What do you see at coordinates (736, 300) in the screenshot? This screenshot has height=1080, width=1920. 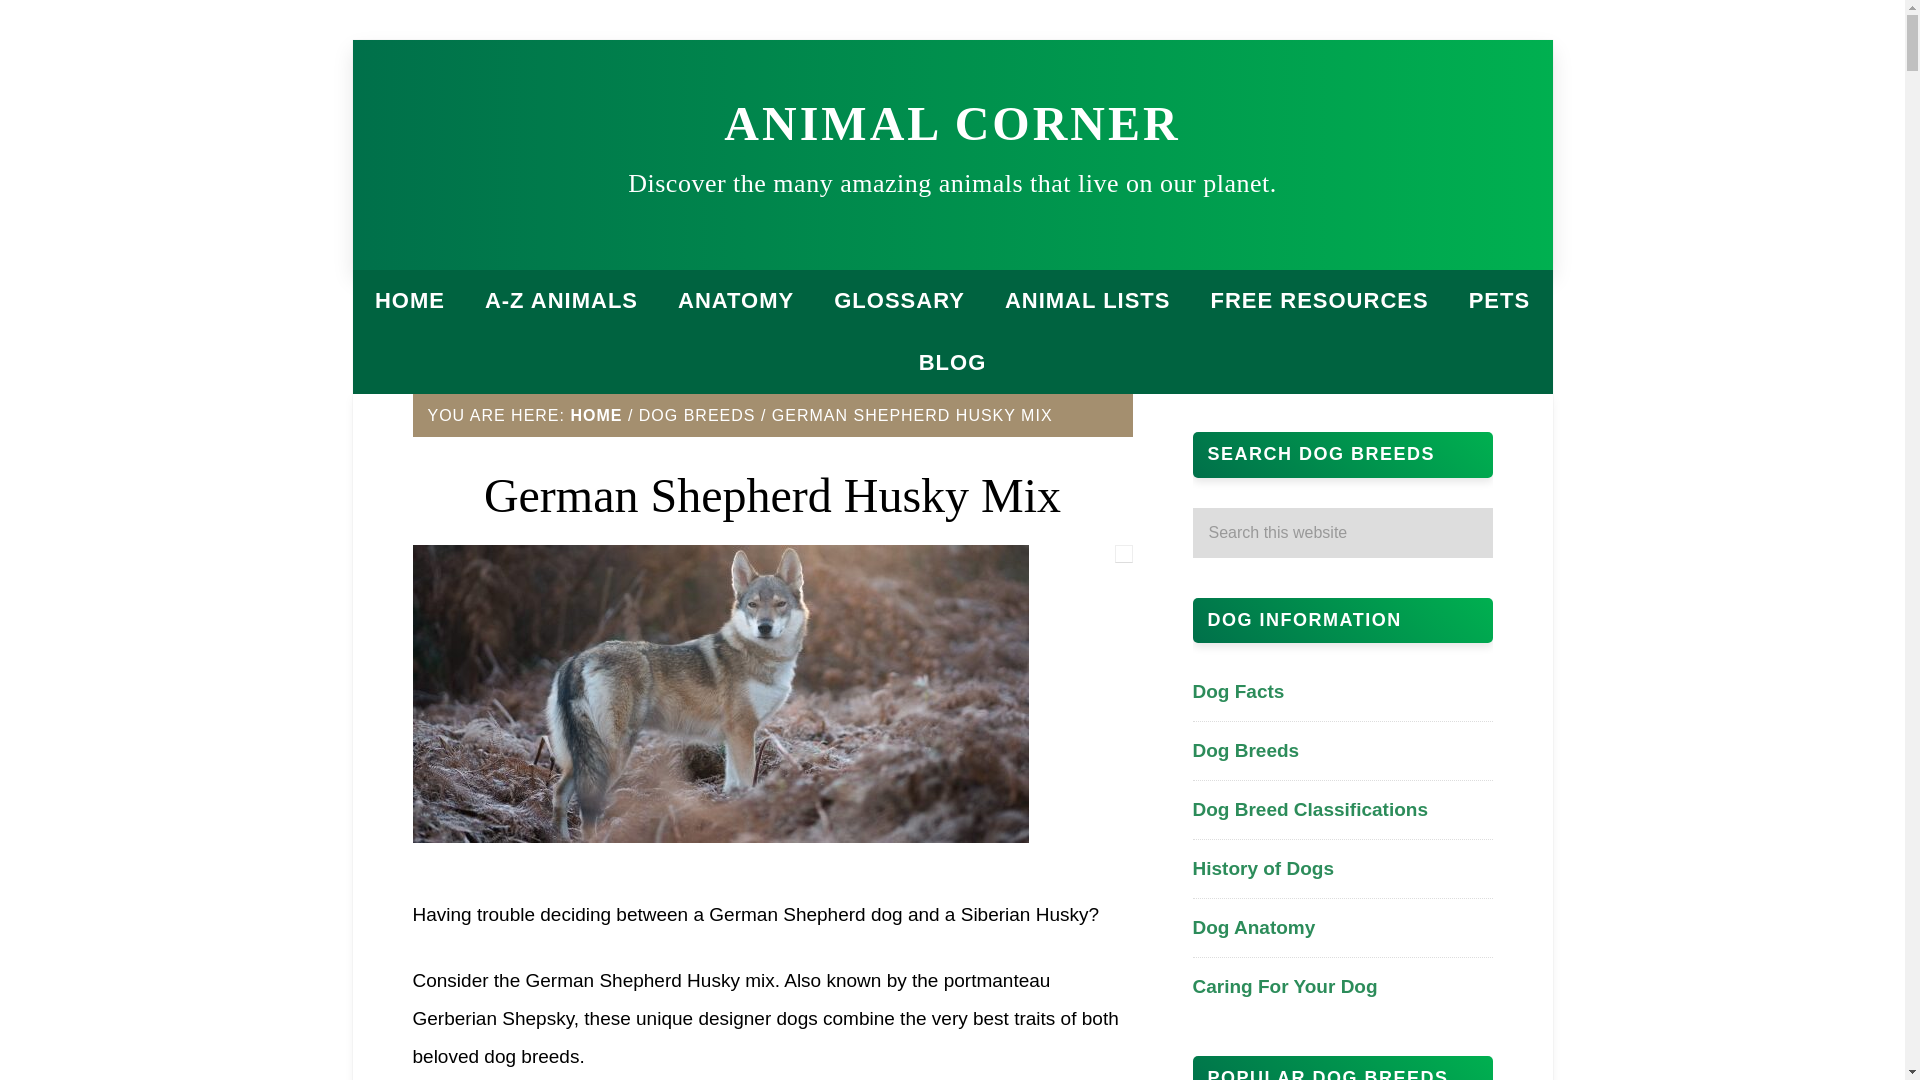 I see `ANATOMY` at bounding box center [736, 300].